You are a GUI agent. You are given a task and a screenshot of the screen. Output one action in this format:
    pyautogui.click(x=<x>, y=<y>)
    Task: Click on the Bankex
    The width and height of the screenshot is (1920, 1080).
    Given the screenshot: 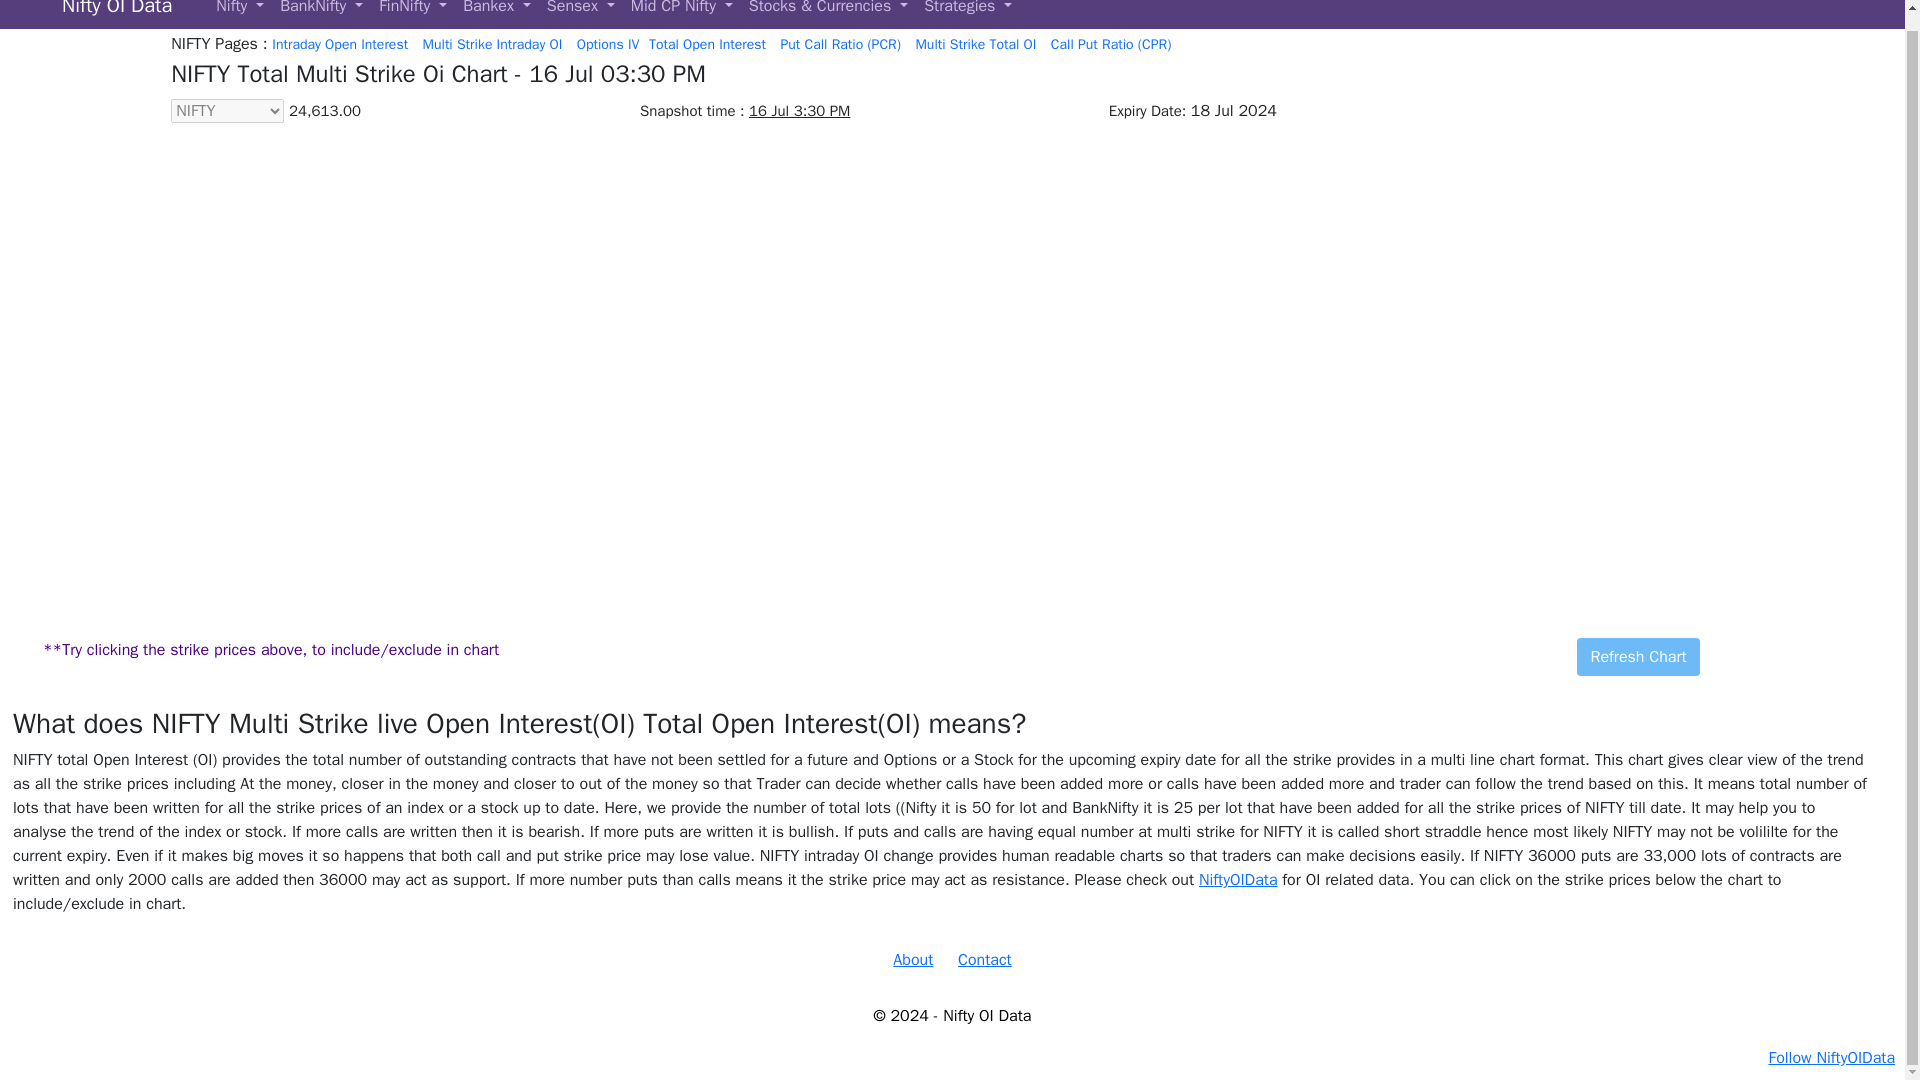 What is the action you would take?
    pyautogui.click(x=497, y=12)
    